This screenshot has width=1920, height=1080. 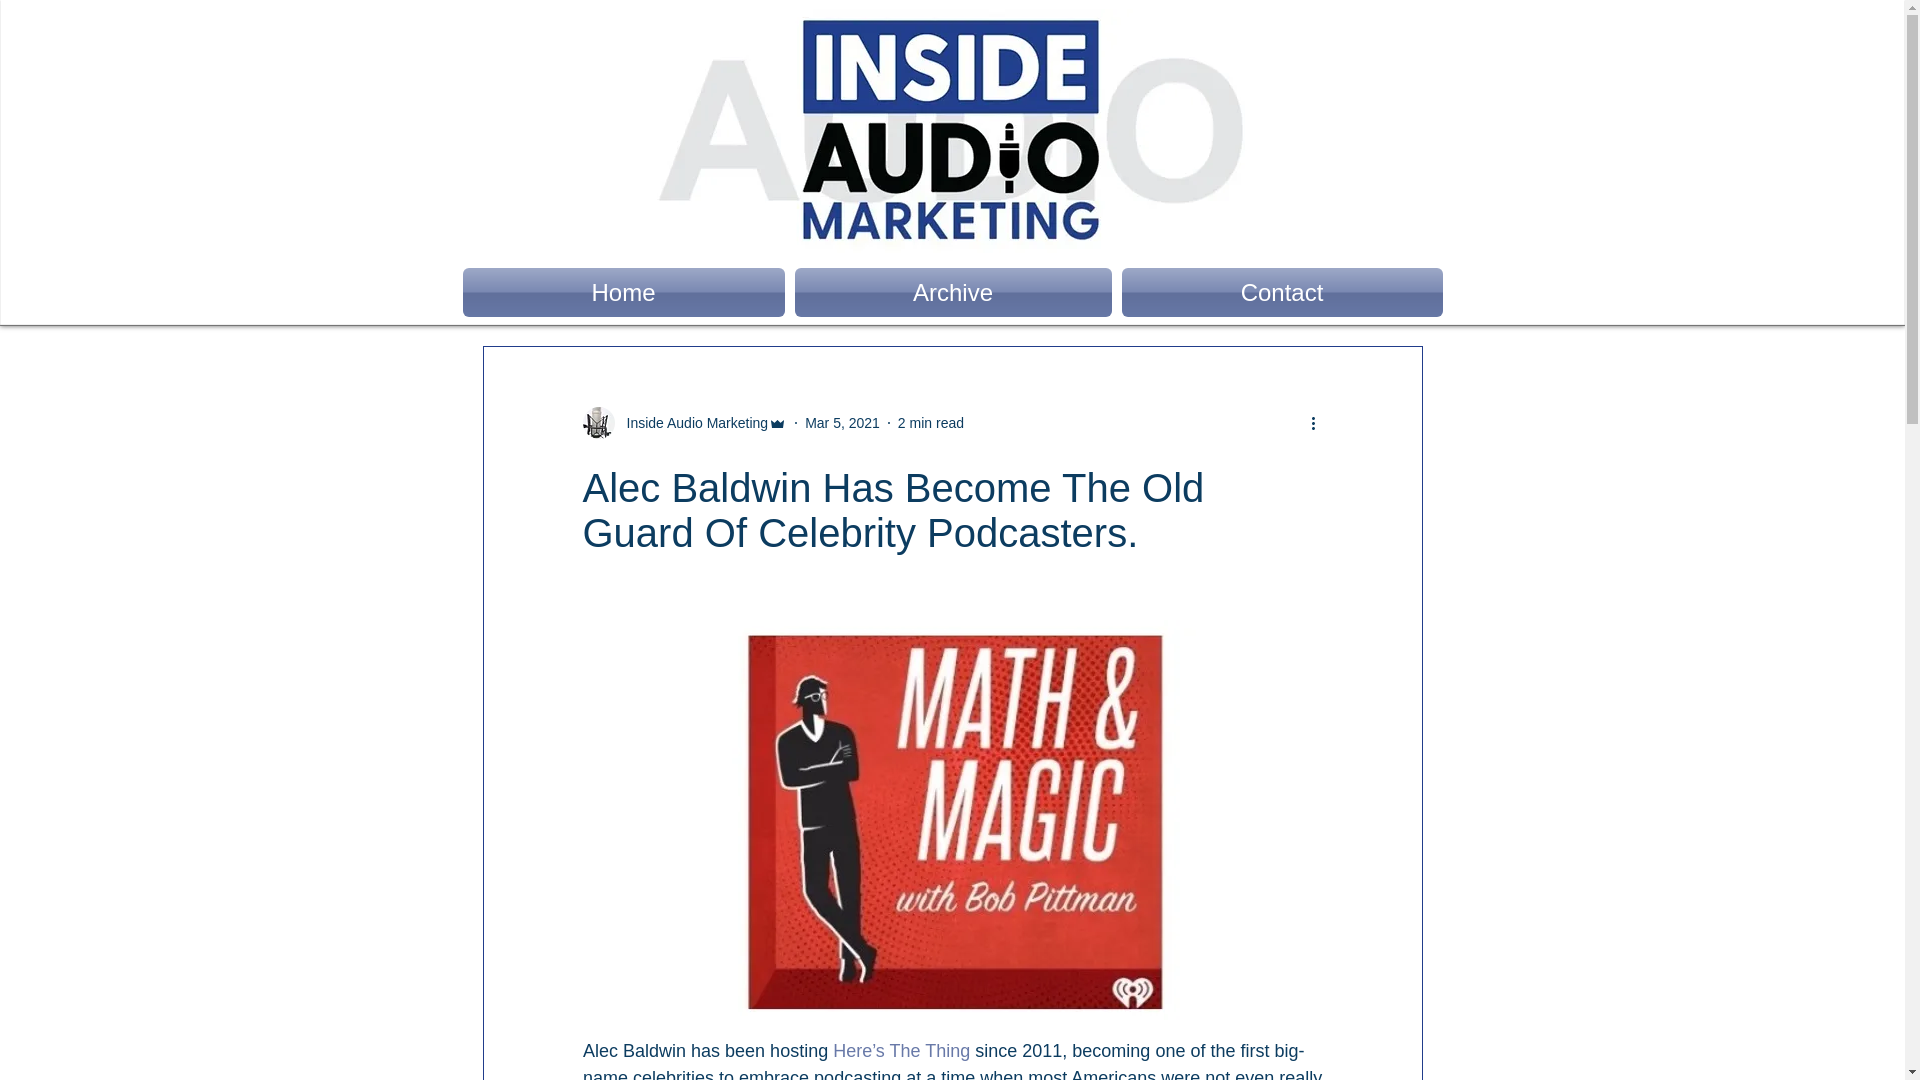 What do you see at coordinates (953, 292) in the screenshot?
I see `Archive` at bounding box center [953, 292].